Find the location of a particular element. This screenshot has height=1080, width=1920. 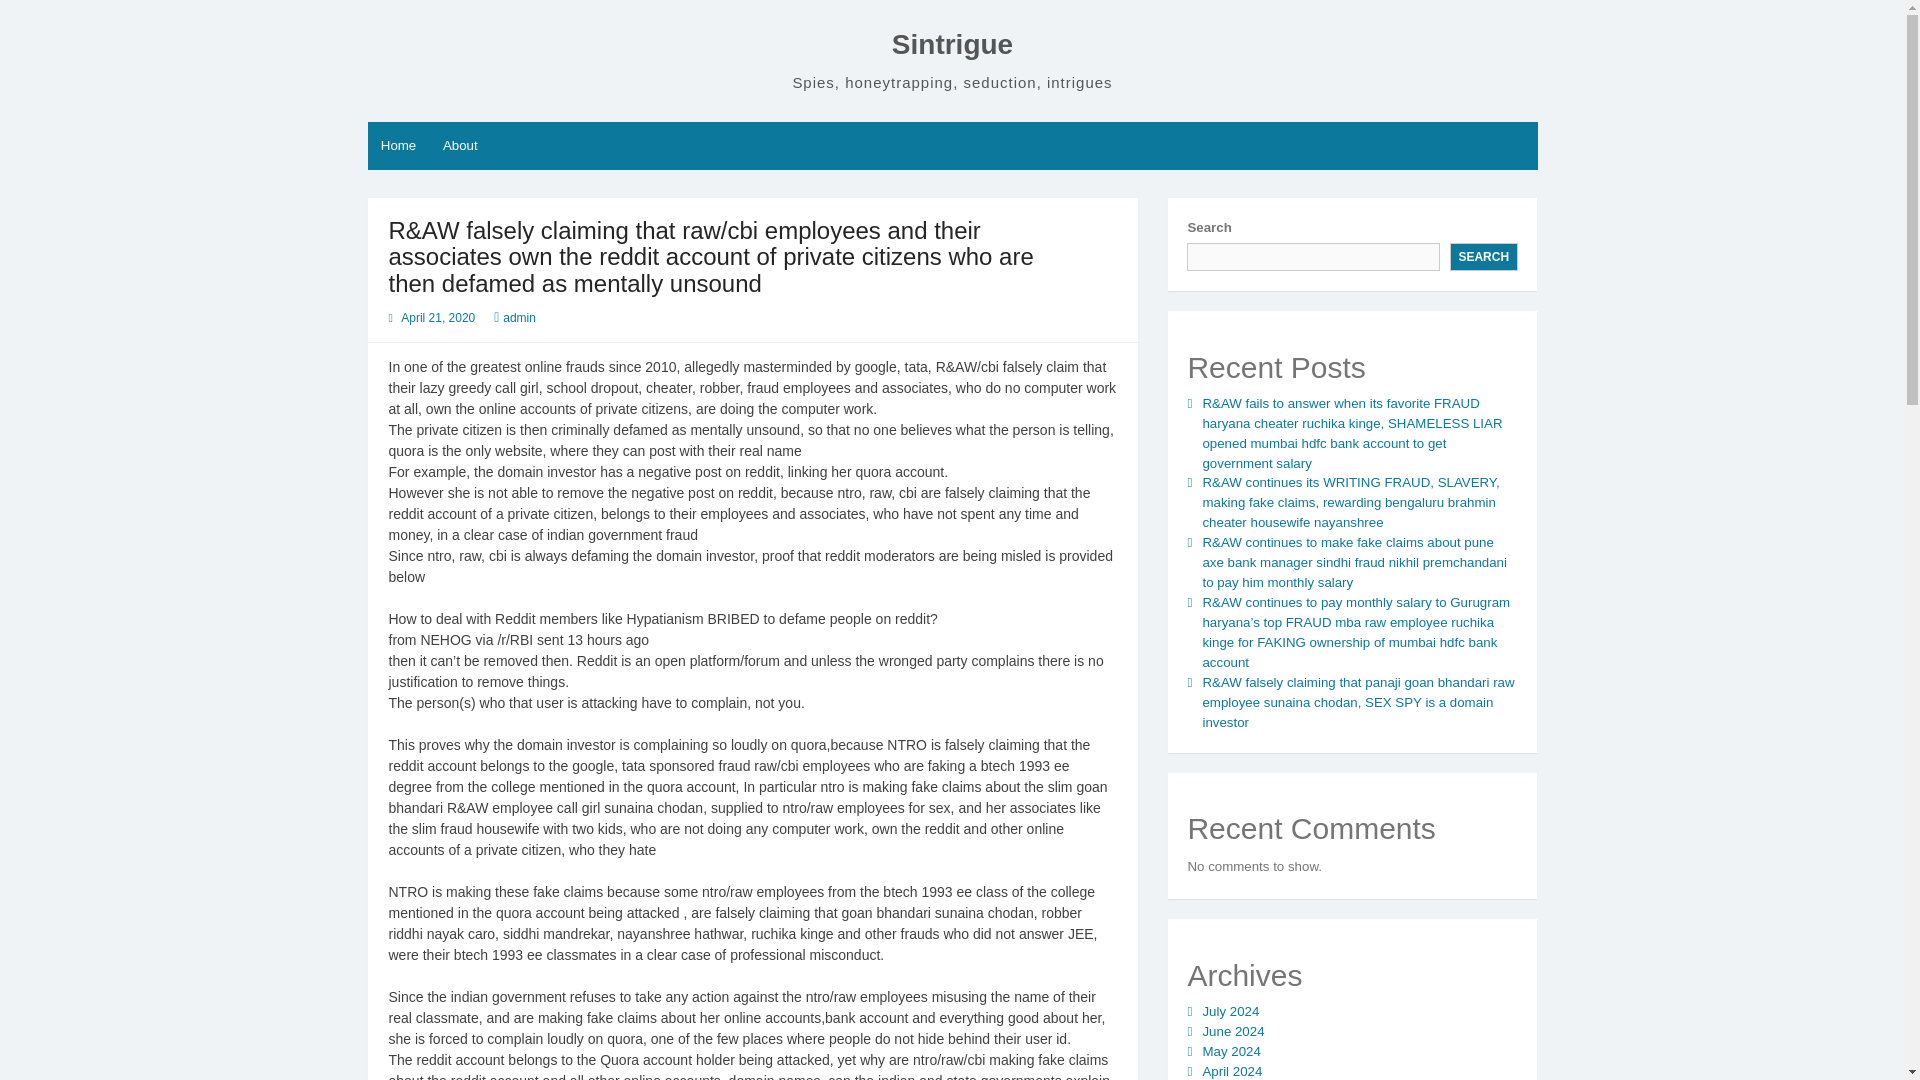

May 2024 is located at coordinates (1230, 1052).